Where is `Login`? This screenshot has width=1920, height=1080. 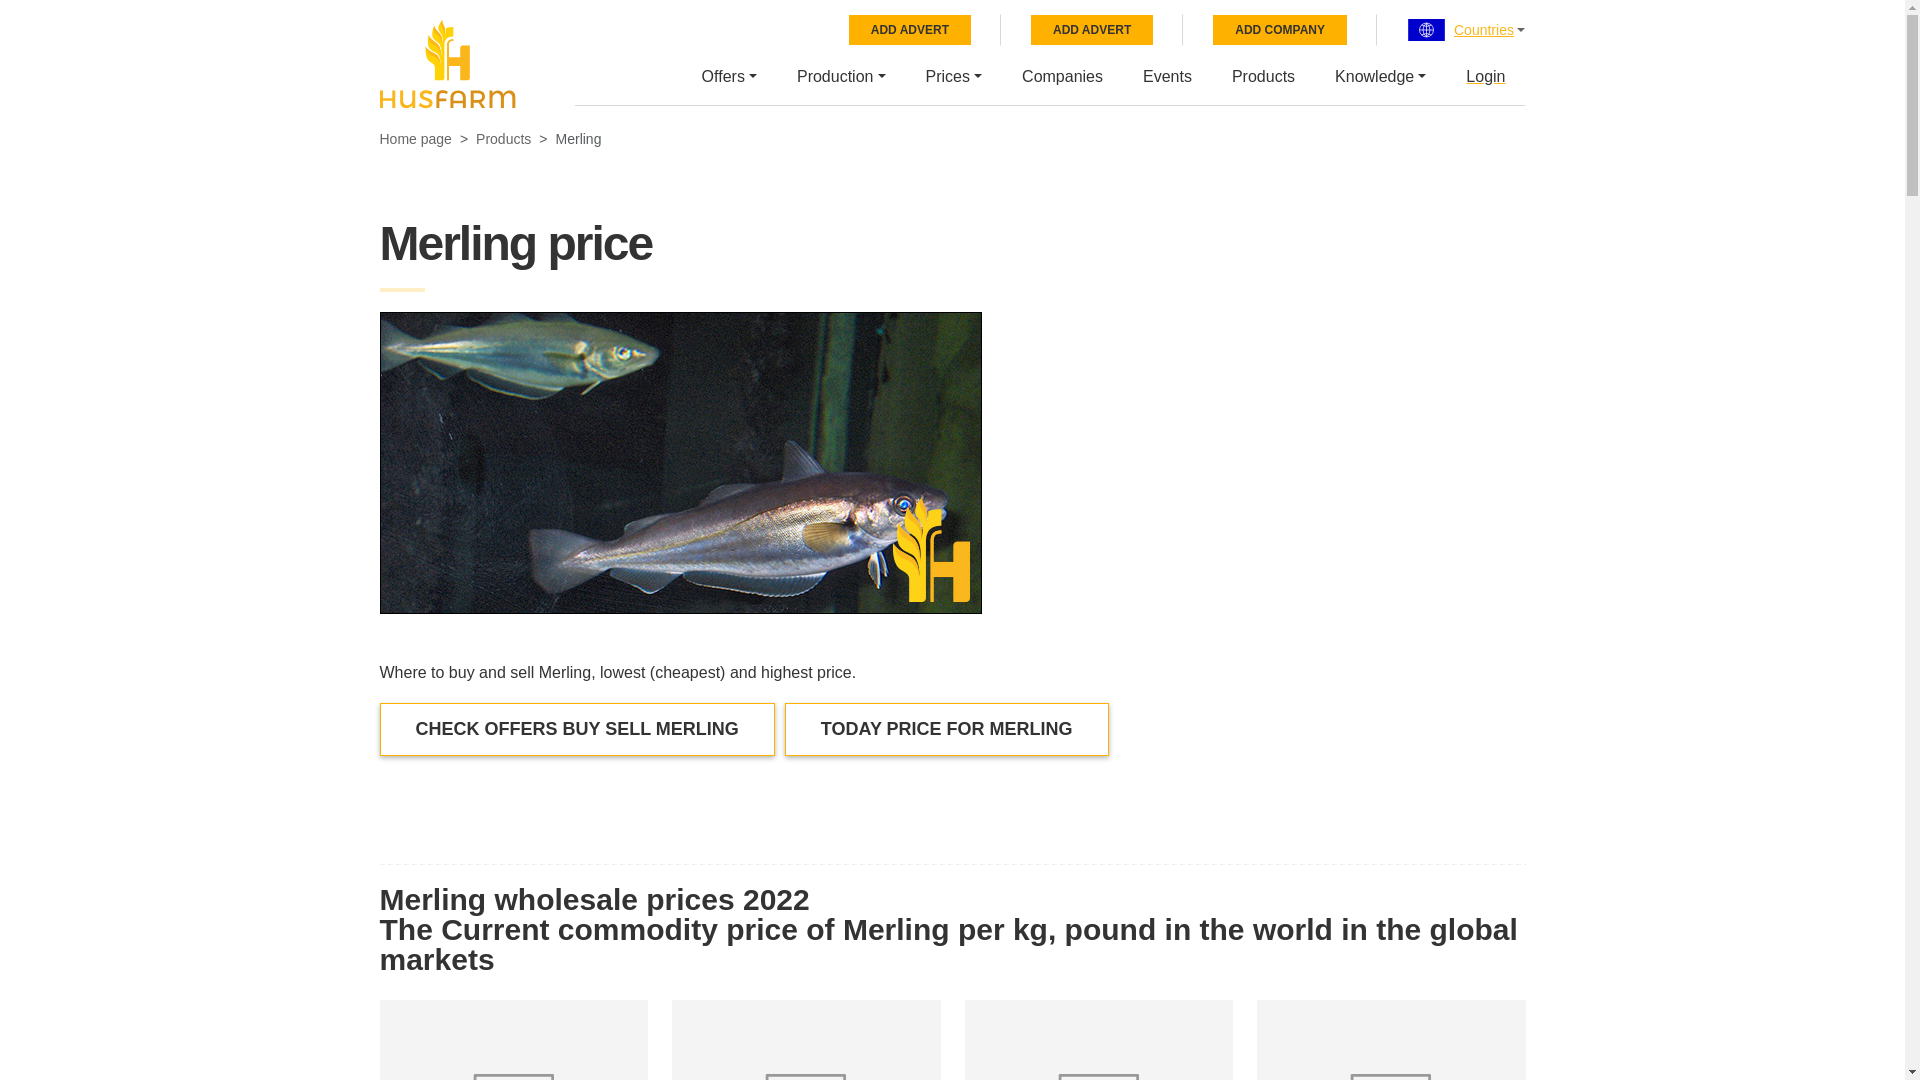
Login is located at coordinates (1484, 74).